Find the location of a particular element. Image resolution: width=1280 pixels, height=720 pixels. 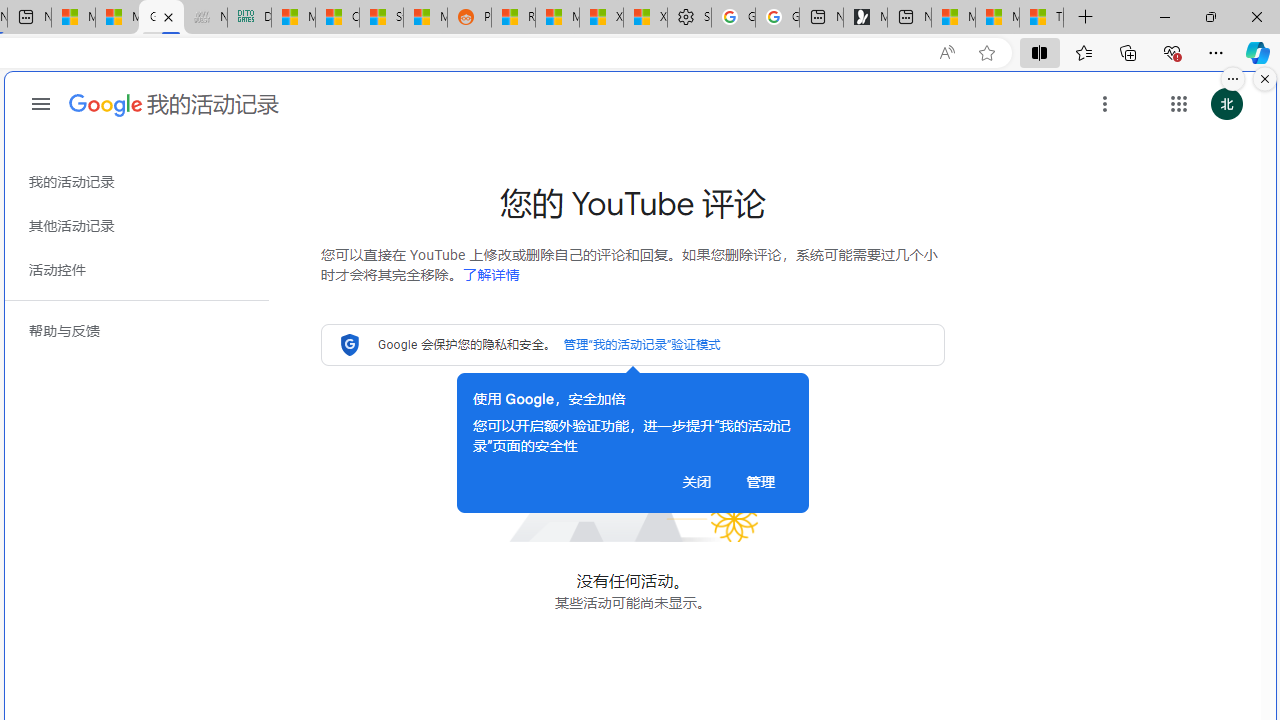

Navy Quest is located at coordinates (205, 18).